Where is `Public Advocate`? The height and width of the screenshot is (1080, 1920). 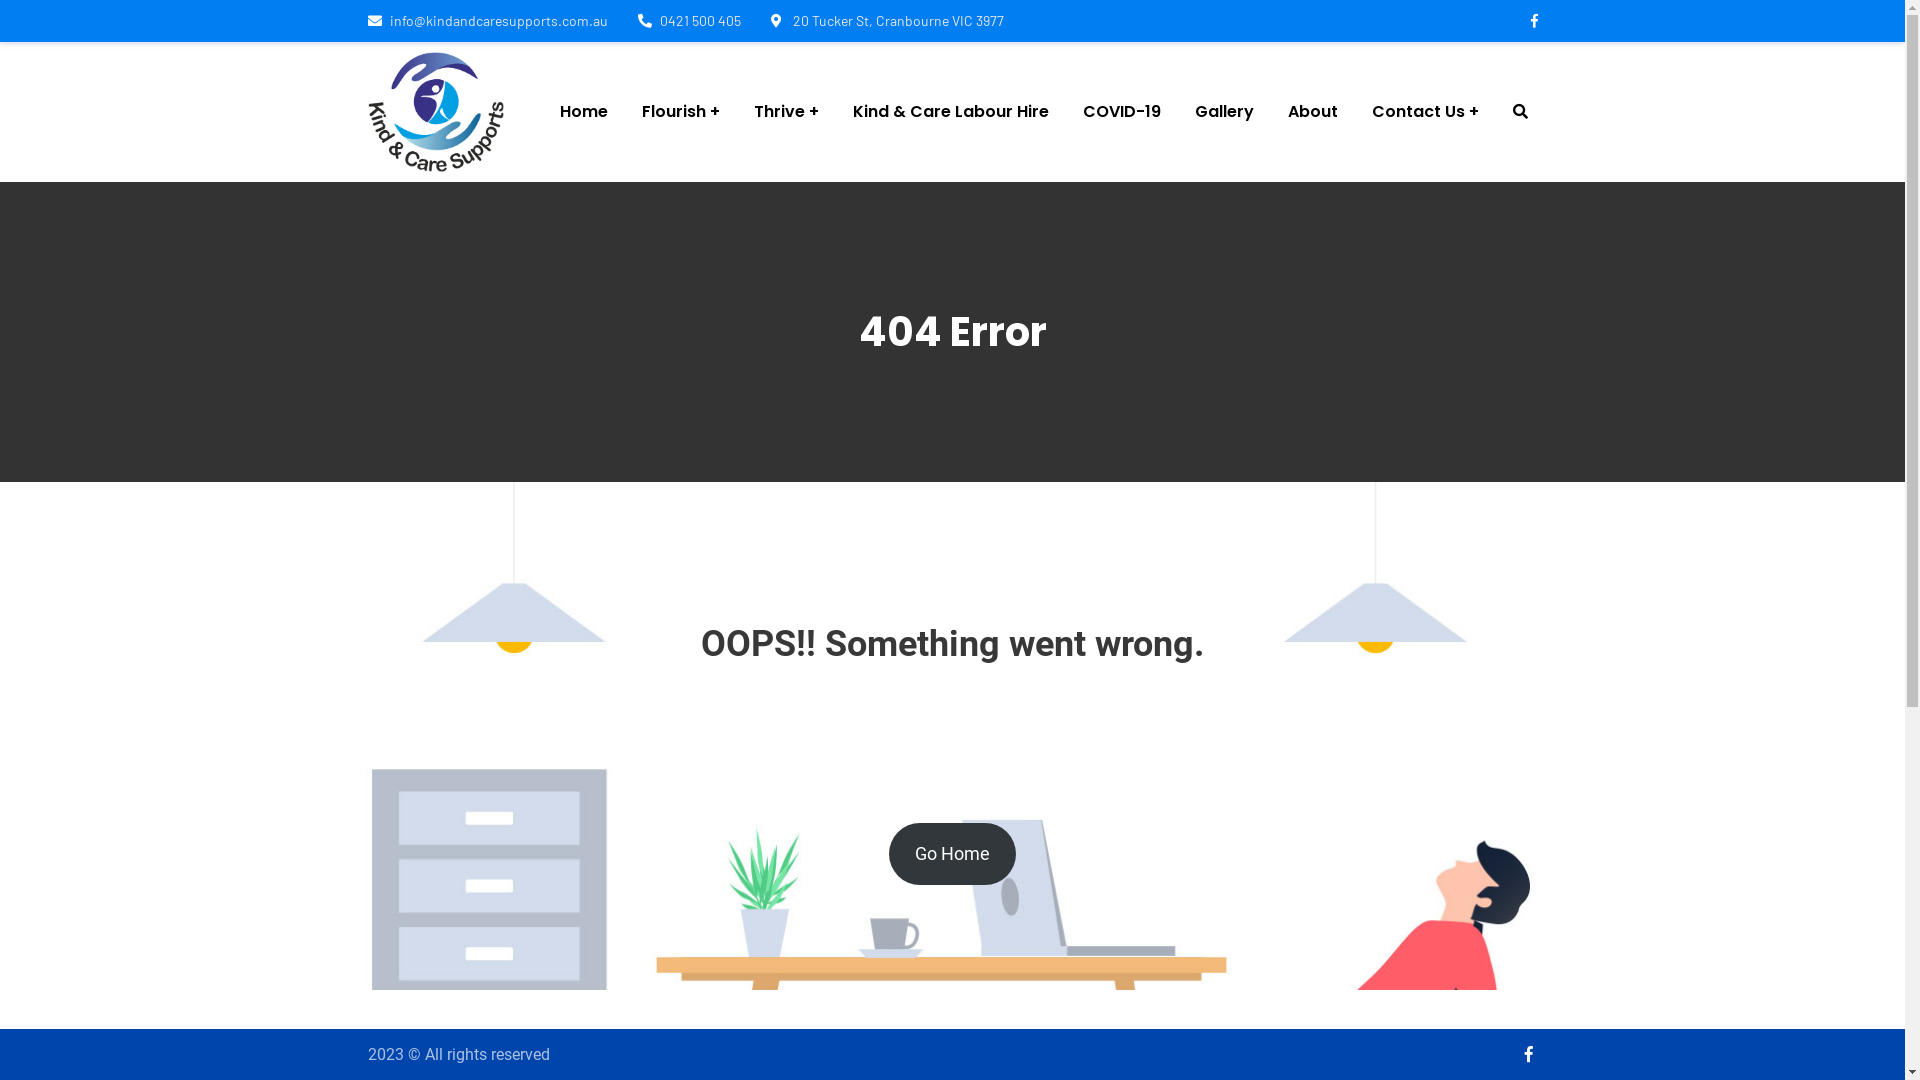
Public Advocate is located at coordinates (832, 802).